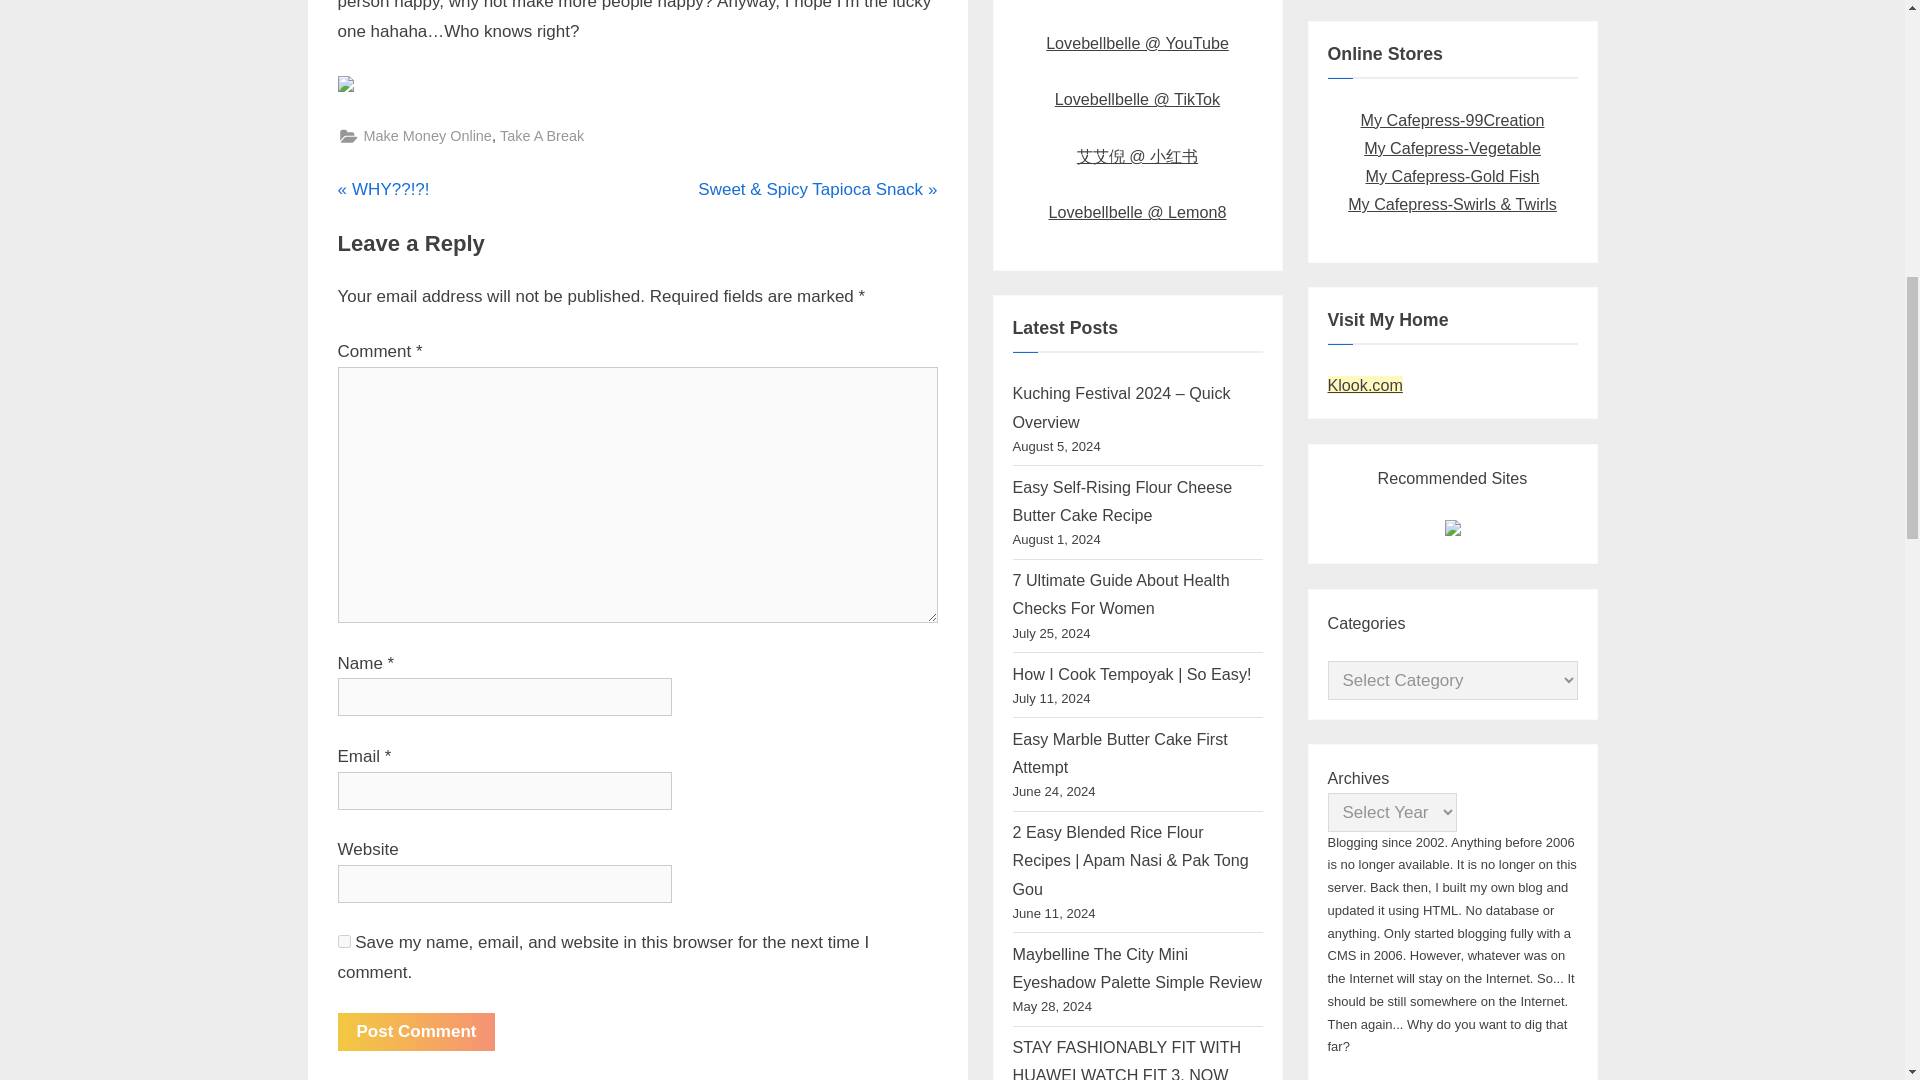  Describe the element at coordinates (541, 136) in the screenshot. I see `Take A Break` at that location.